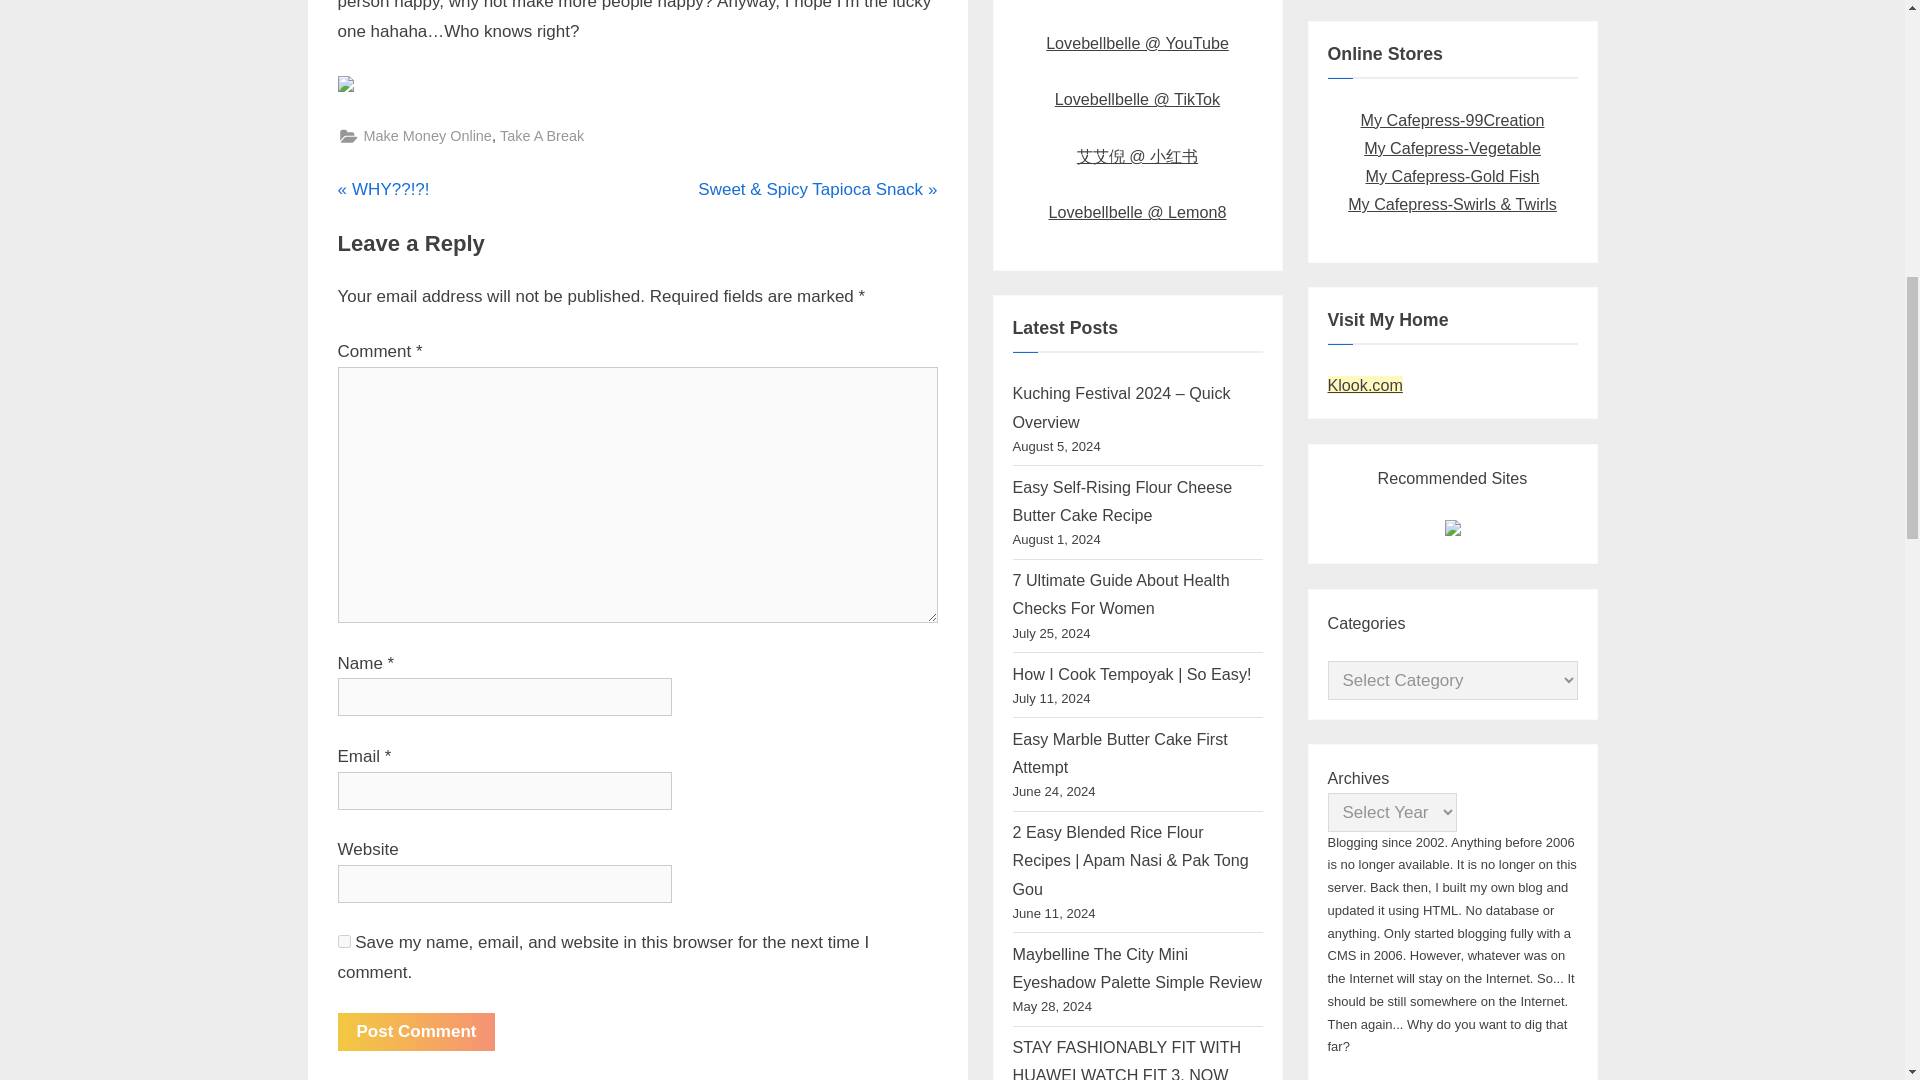  Describe the element at coordinates (541, 136) in the screenshot. I see `Take A Break` at that location.